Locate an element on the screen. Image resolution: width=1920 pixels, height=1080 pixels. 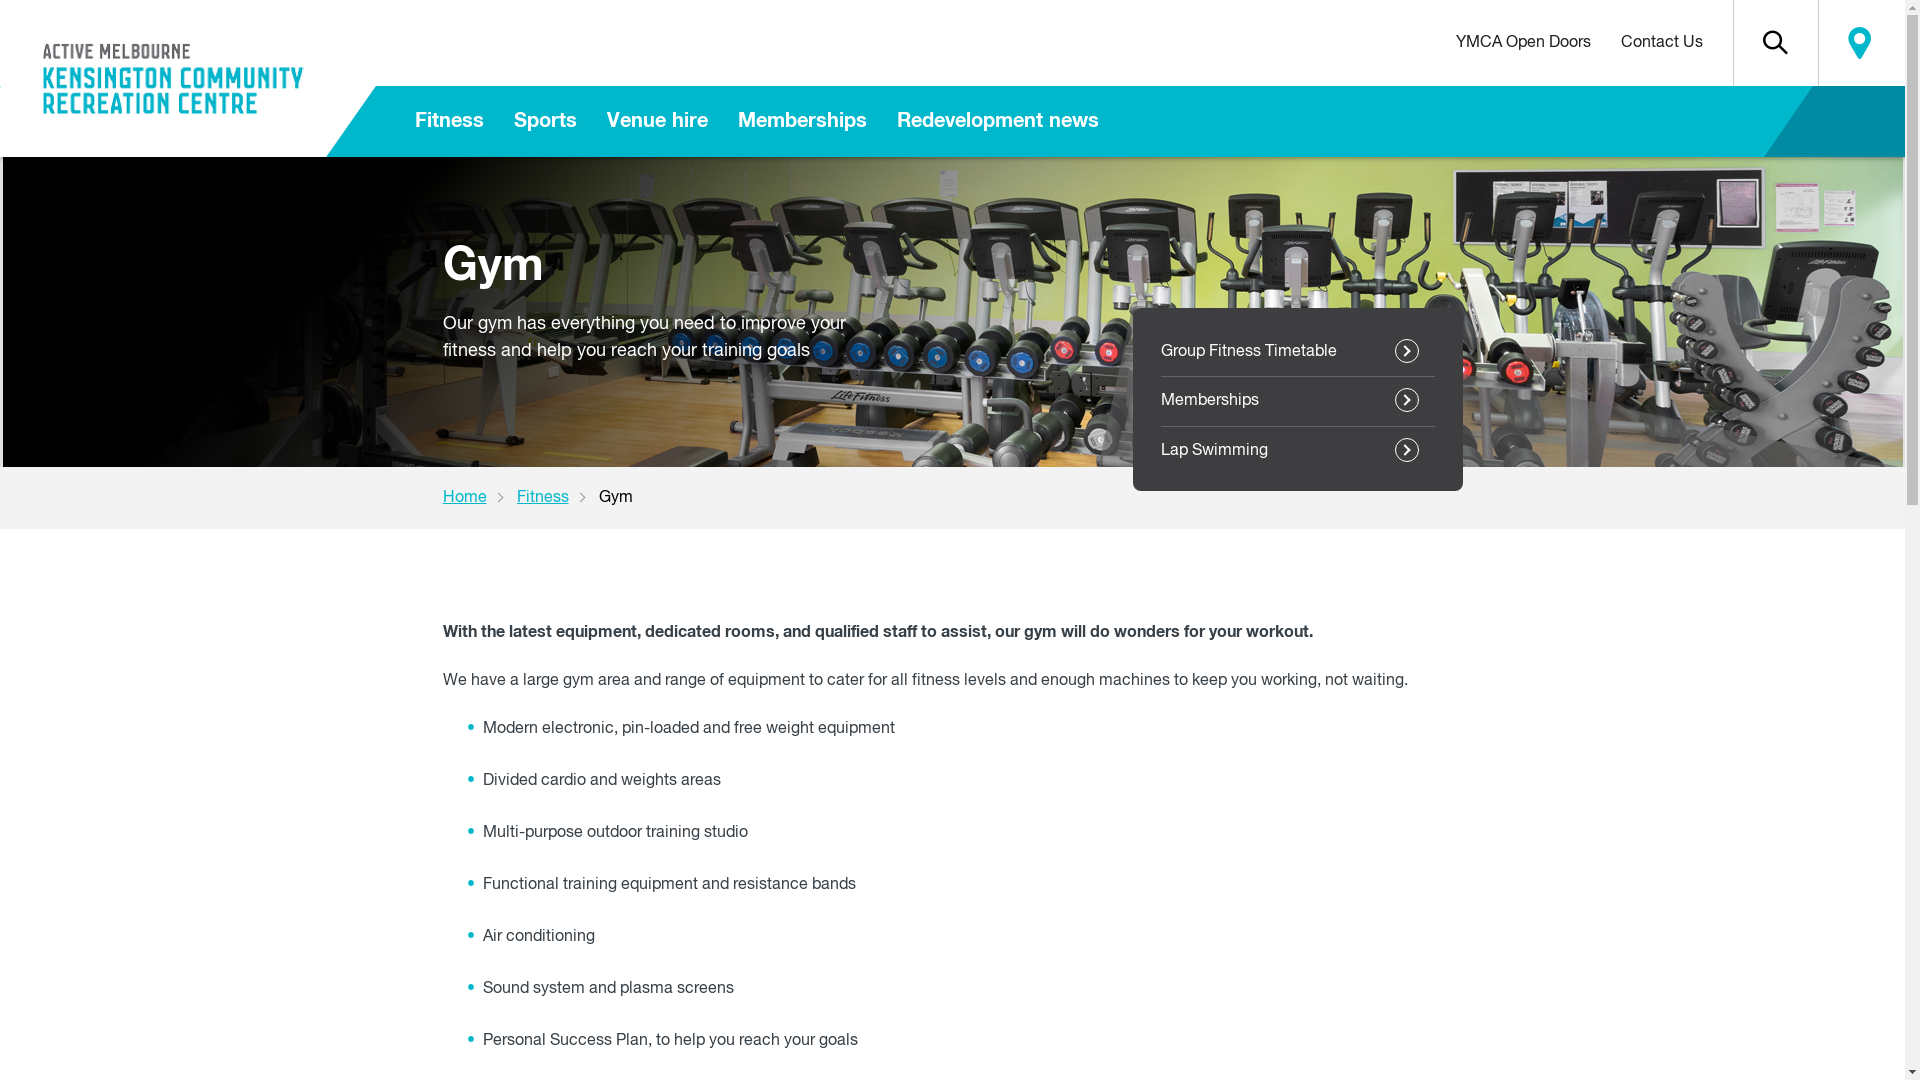
Memberships is located at coordinates (1297, 401).